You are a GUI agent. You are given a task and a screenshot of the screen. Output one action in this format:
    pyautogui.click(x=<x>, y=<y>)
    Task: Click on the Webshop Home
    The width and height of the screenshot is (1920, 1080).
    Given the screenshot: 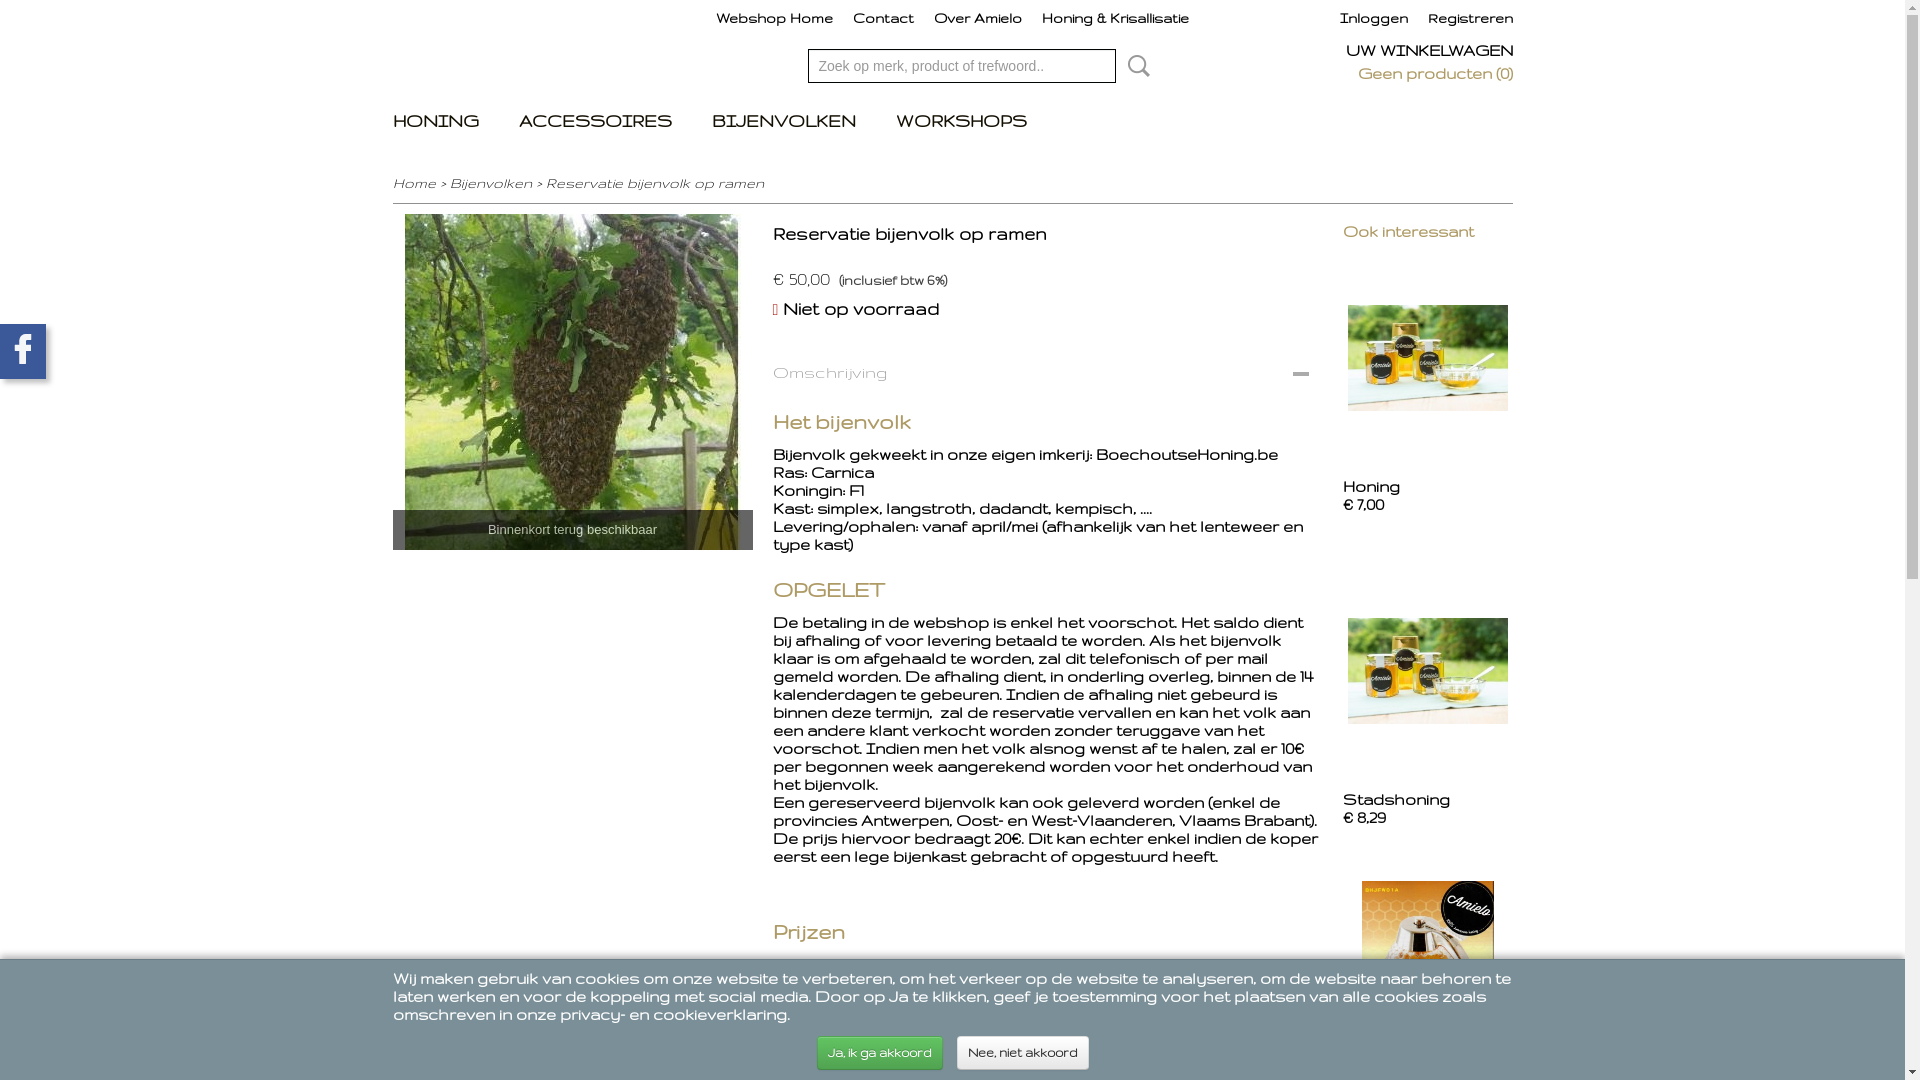 What is the action you would take?
    pyautogui.click(x=774, y=18)
    